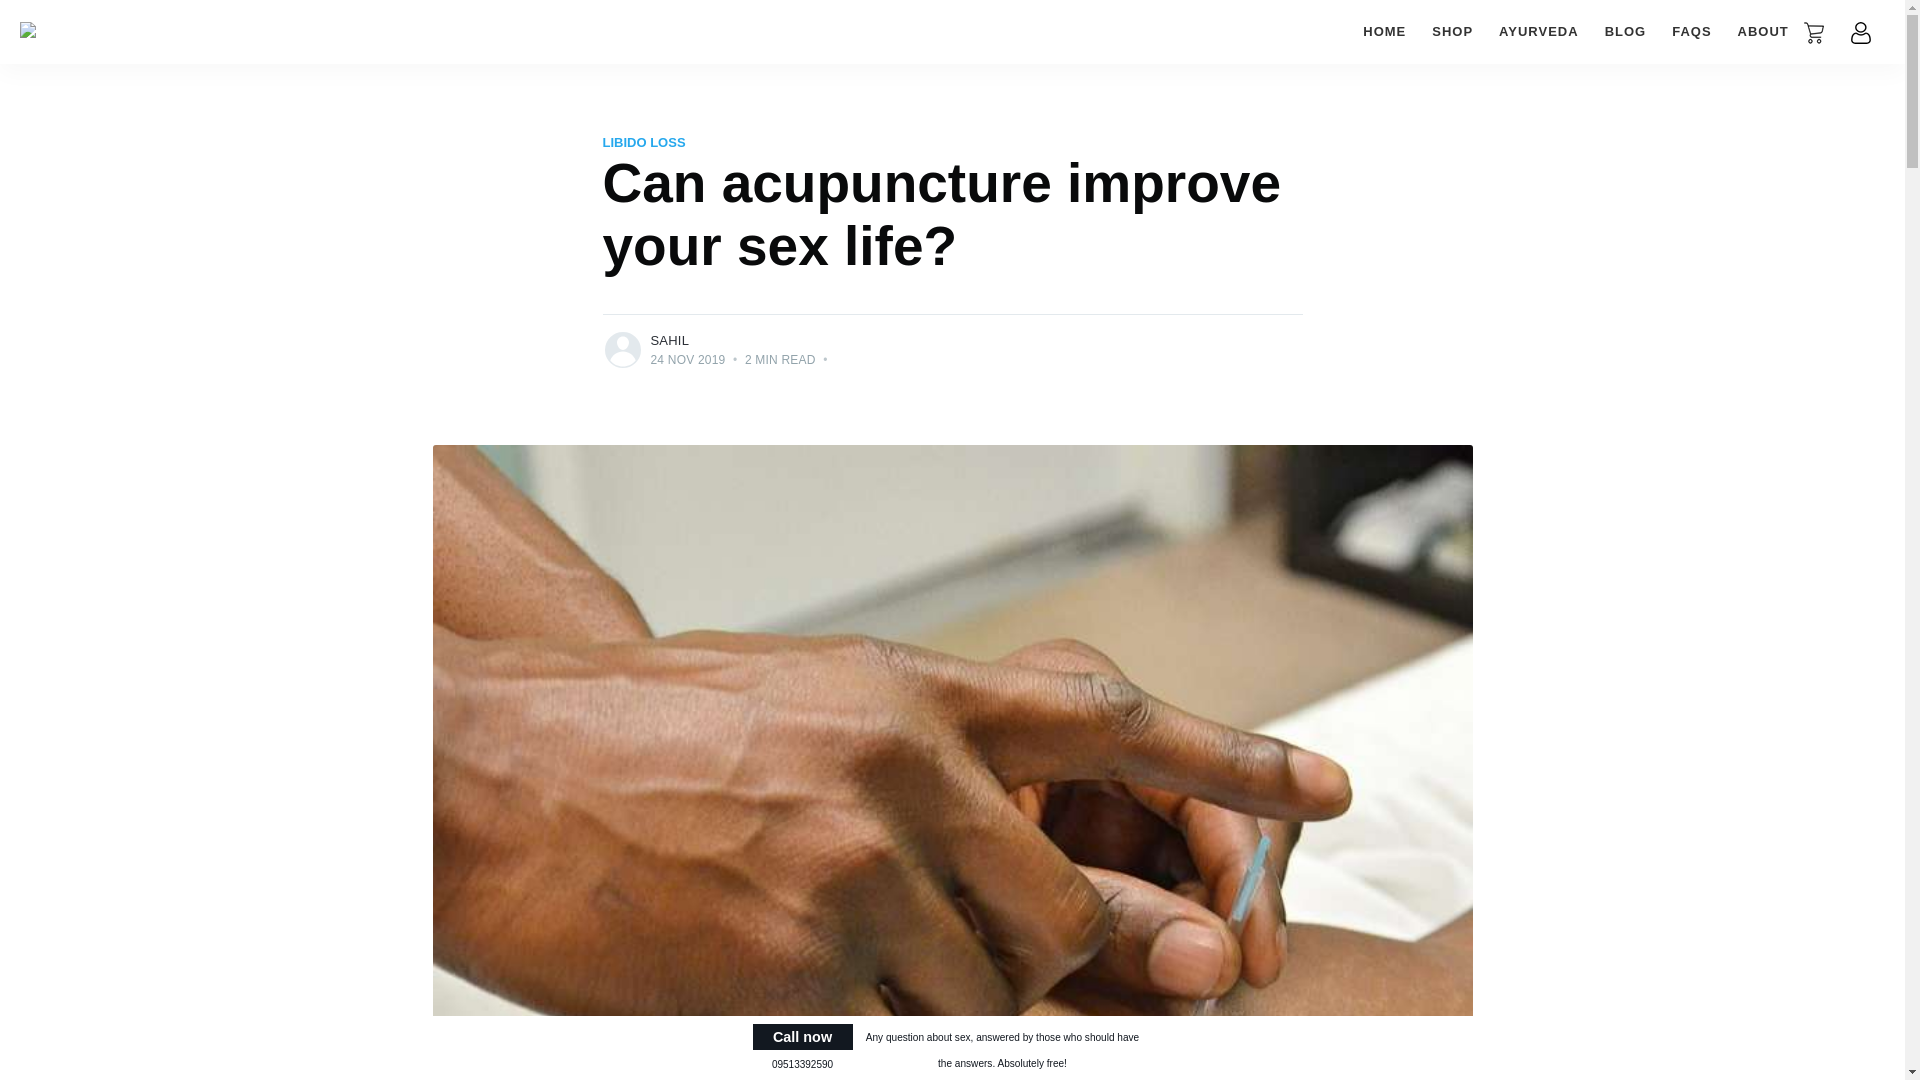 This screenshot has height=1080, width=1920. What do you see at coordinates (1860, 32) in the screenshot?
I see `Profile` at bounding box center [1860, 32].